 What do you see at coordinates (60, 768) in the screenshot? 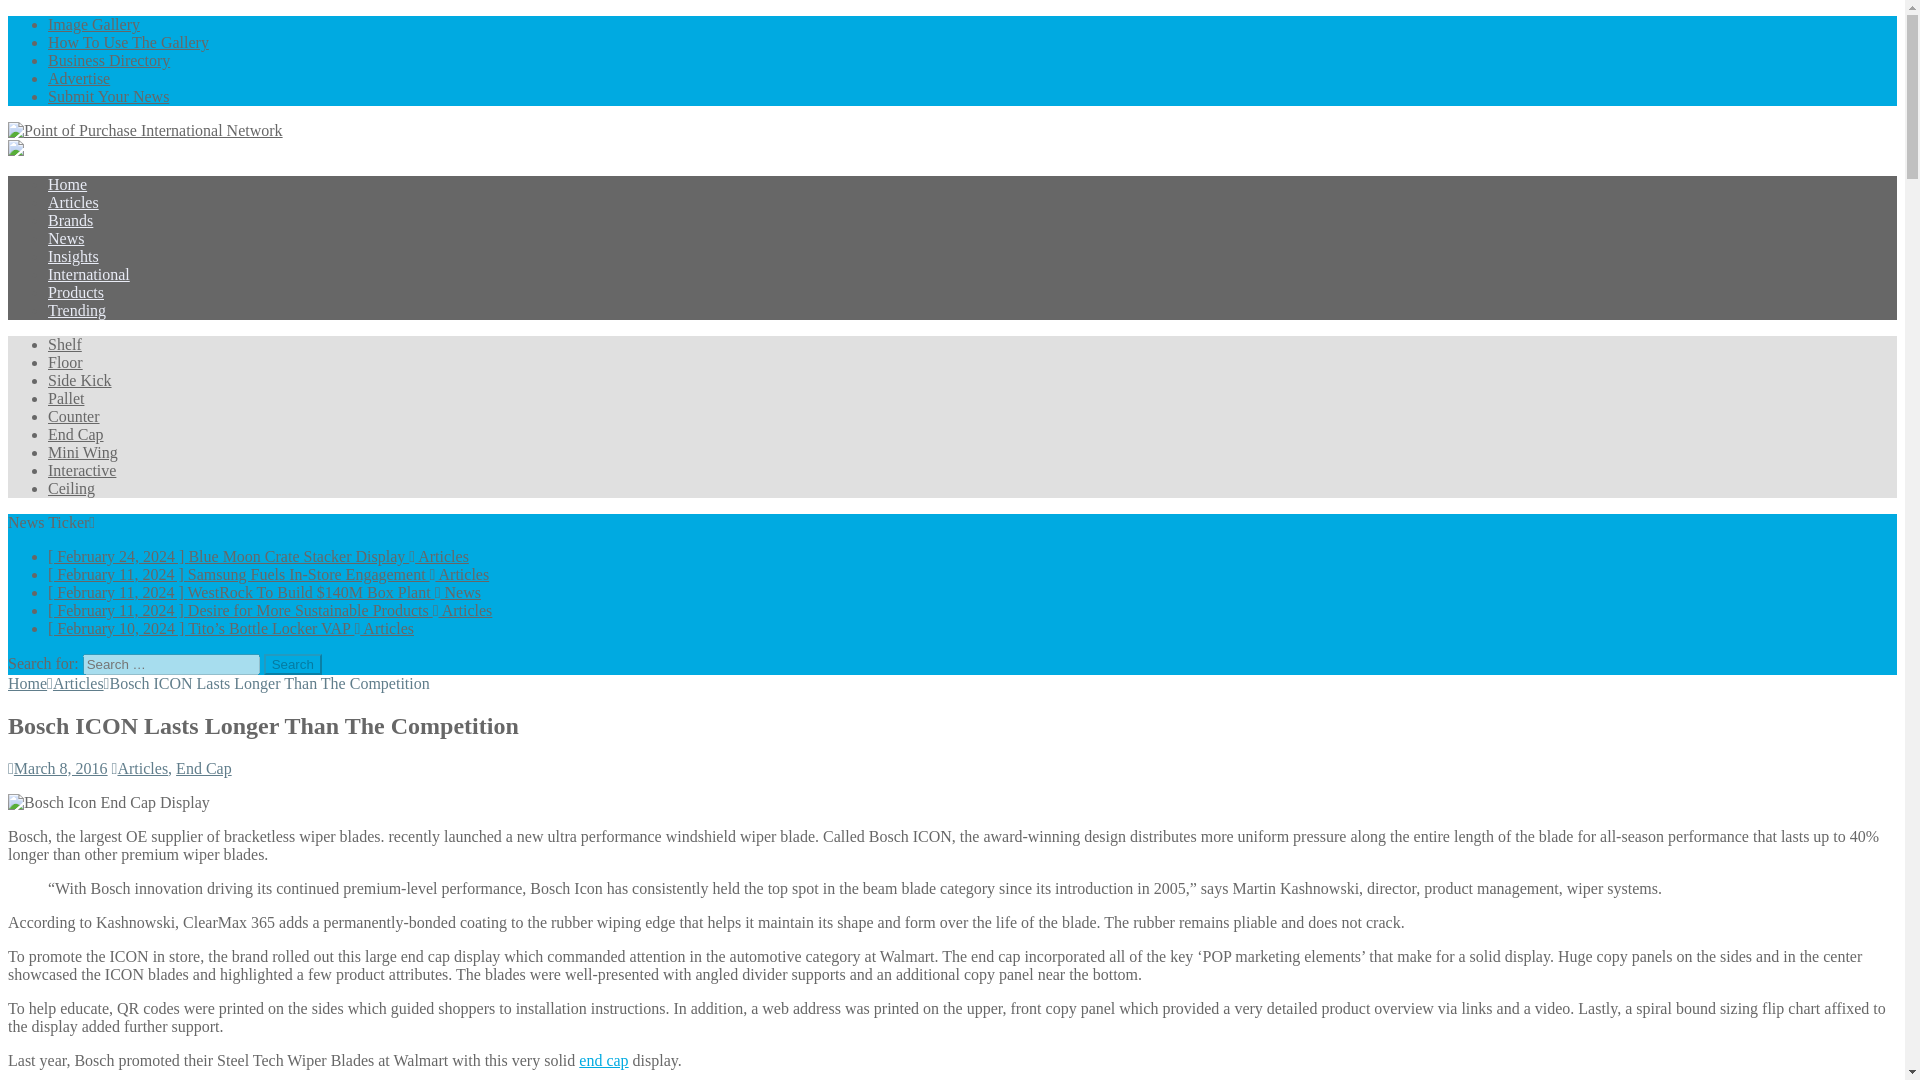
I see `March 8, 2016` at bounding box center [60, 768].